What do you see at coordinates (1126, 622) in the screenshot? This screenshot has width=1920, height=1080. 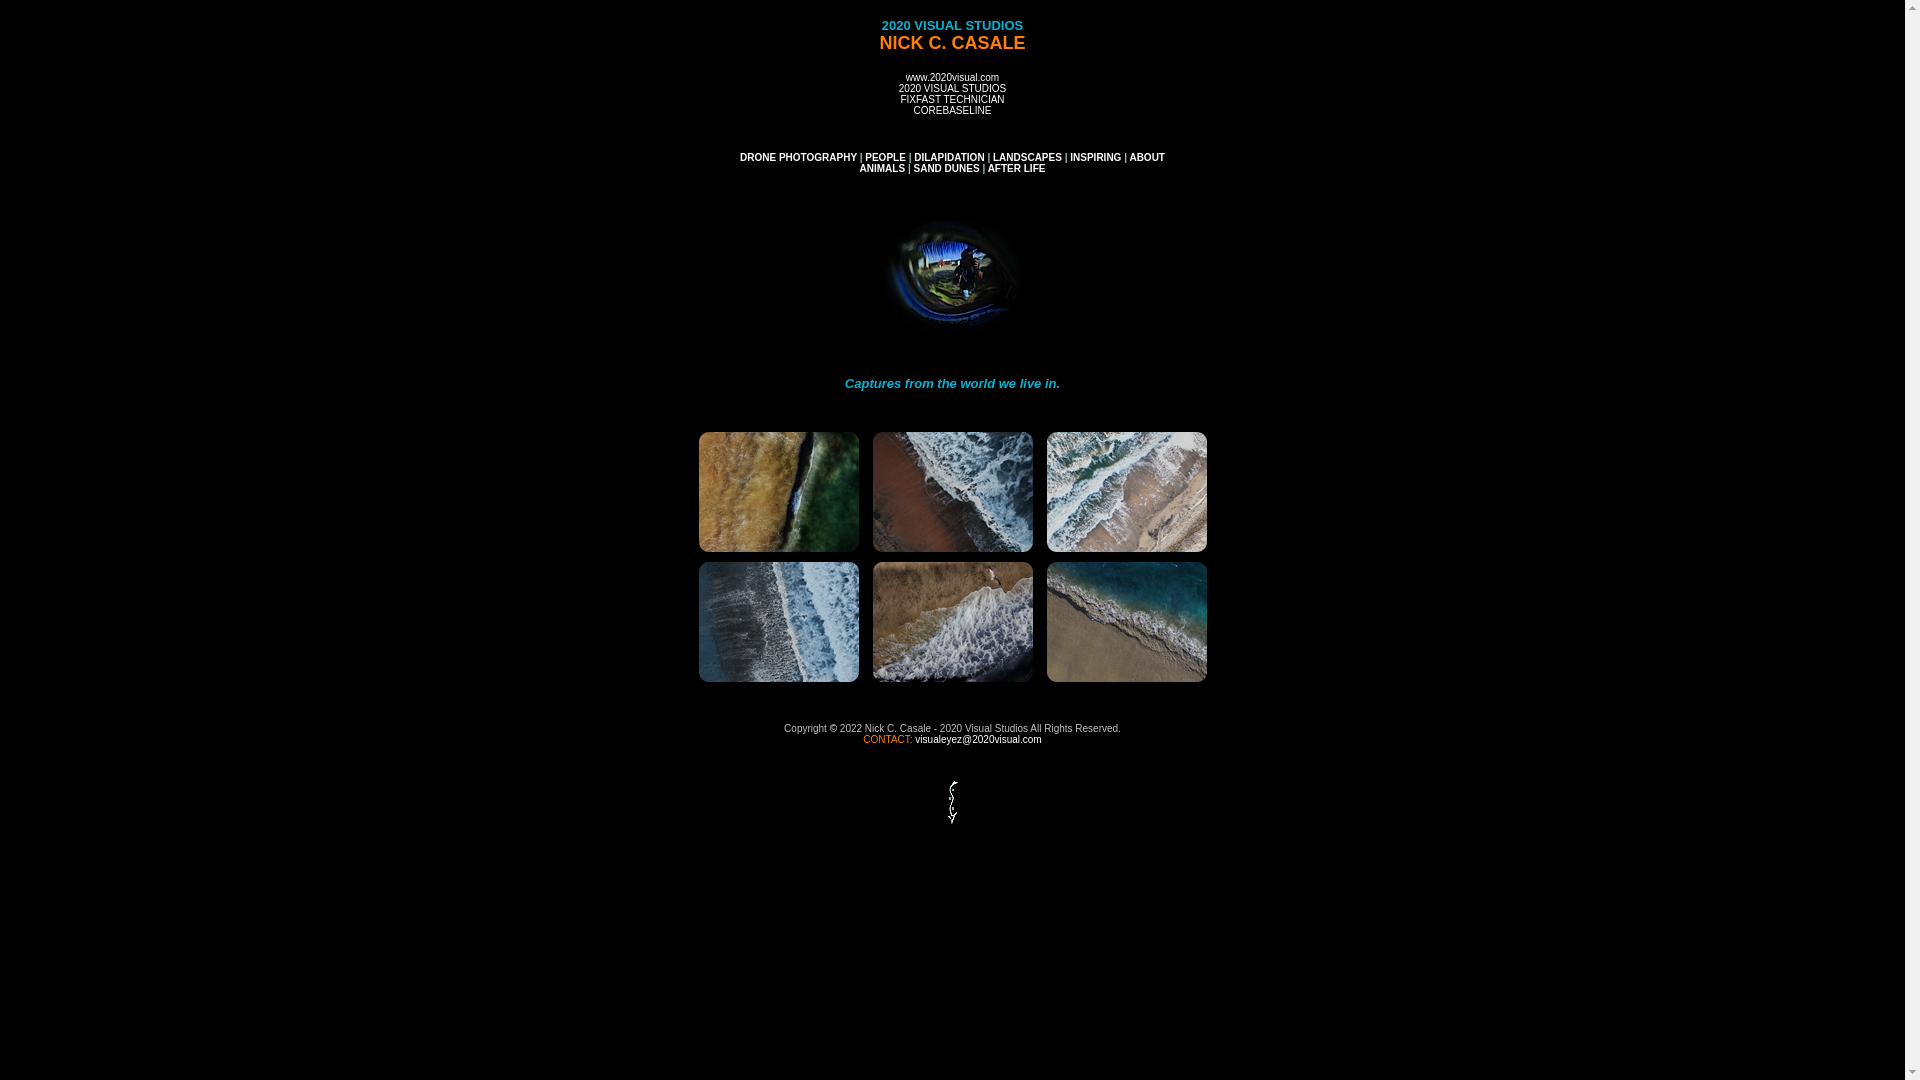 I see `.` at bounding box center [1126, 622].